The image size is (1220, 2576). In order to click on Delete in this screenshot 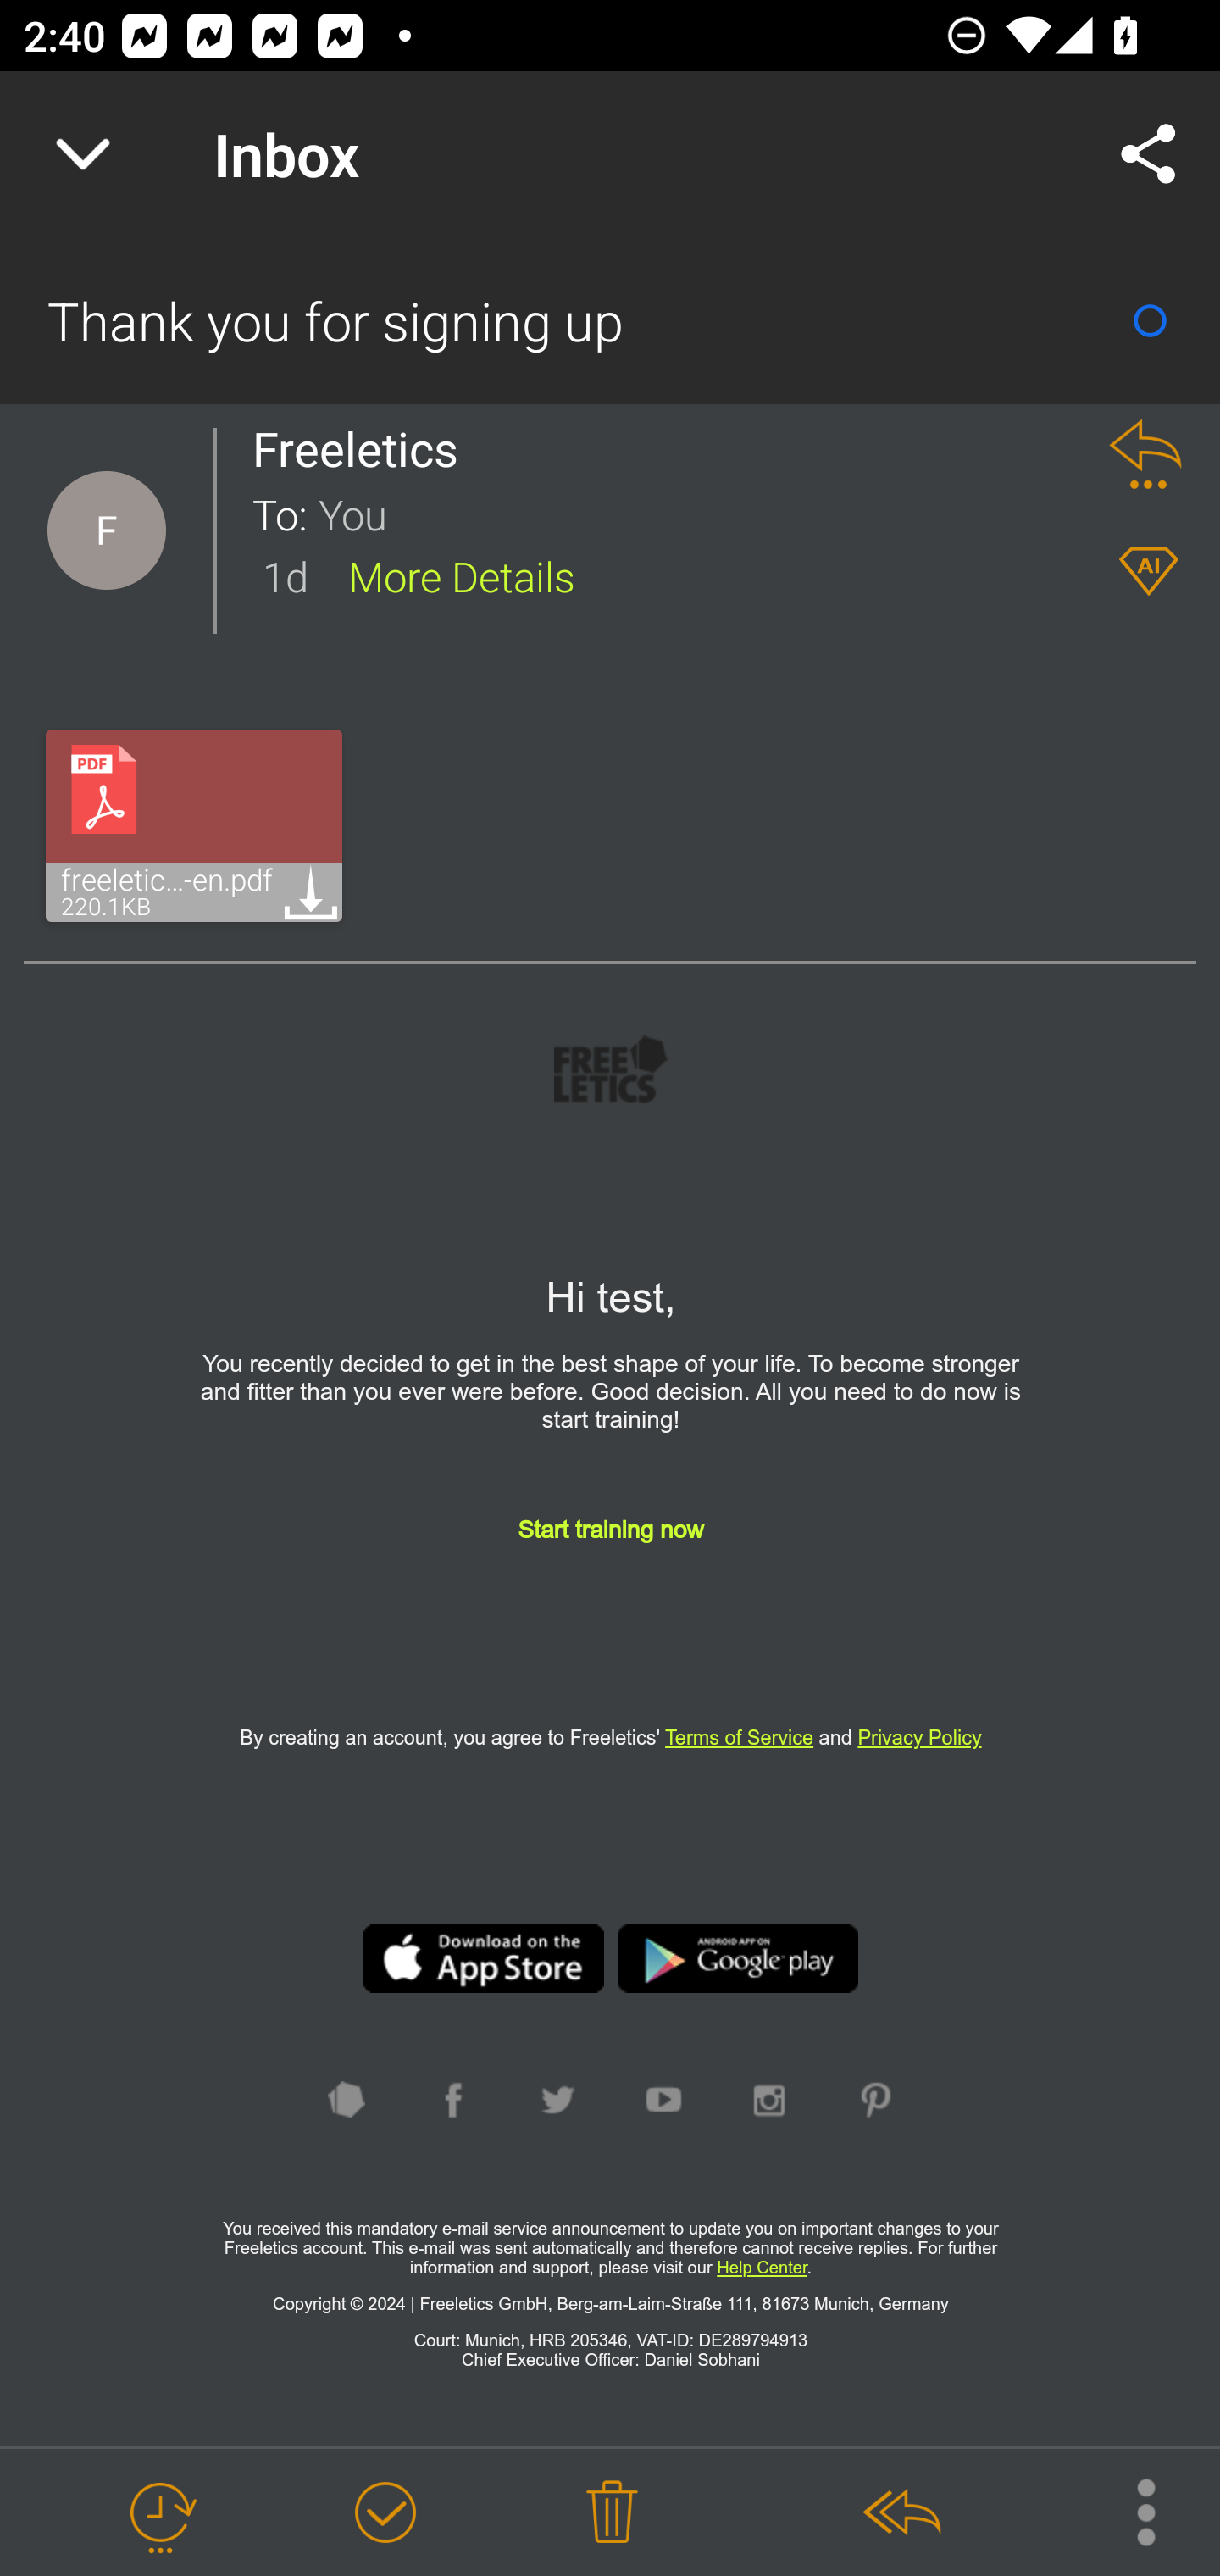, I will do `click(612, 2513)`.